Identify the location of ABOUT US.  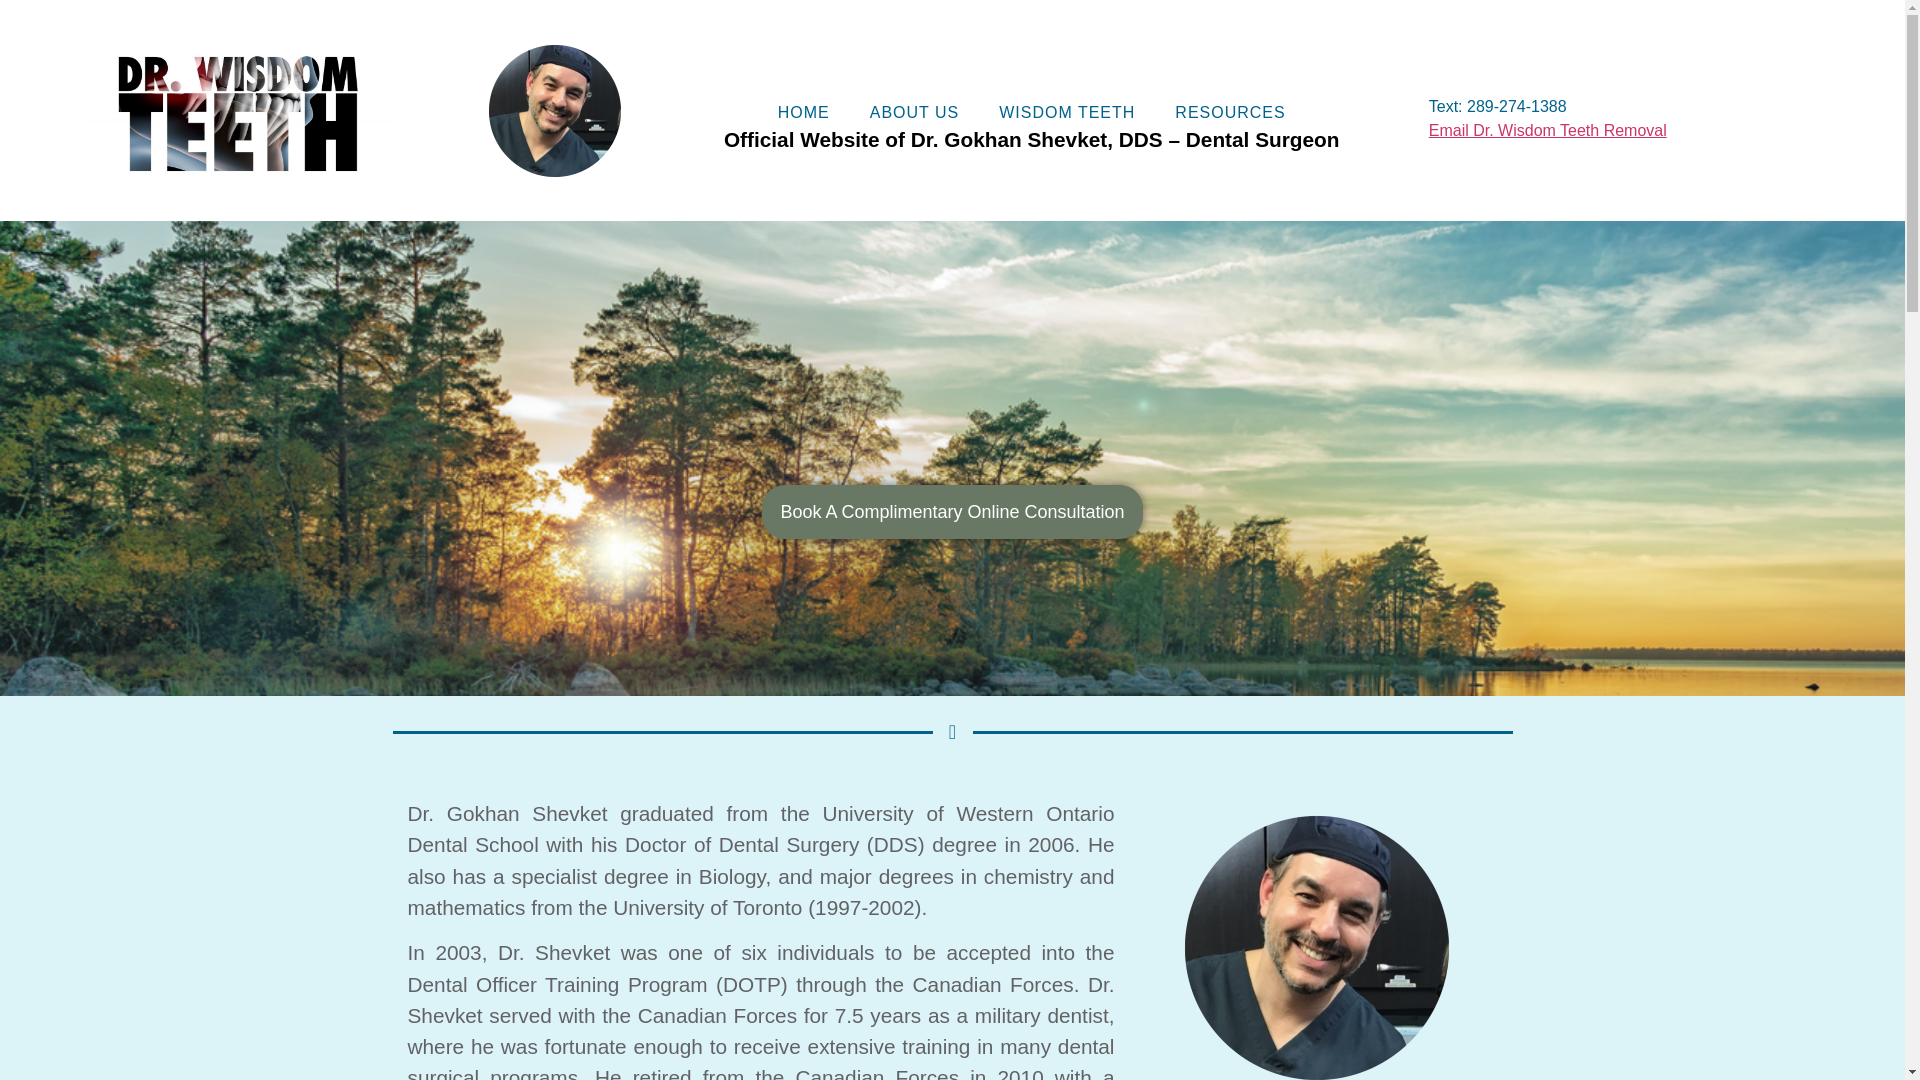
(914, 112).